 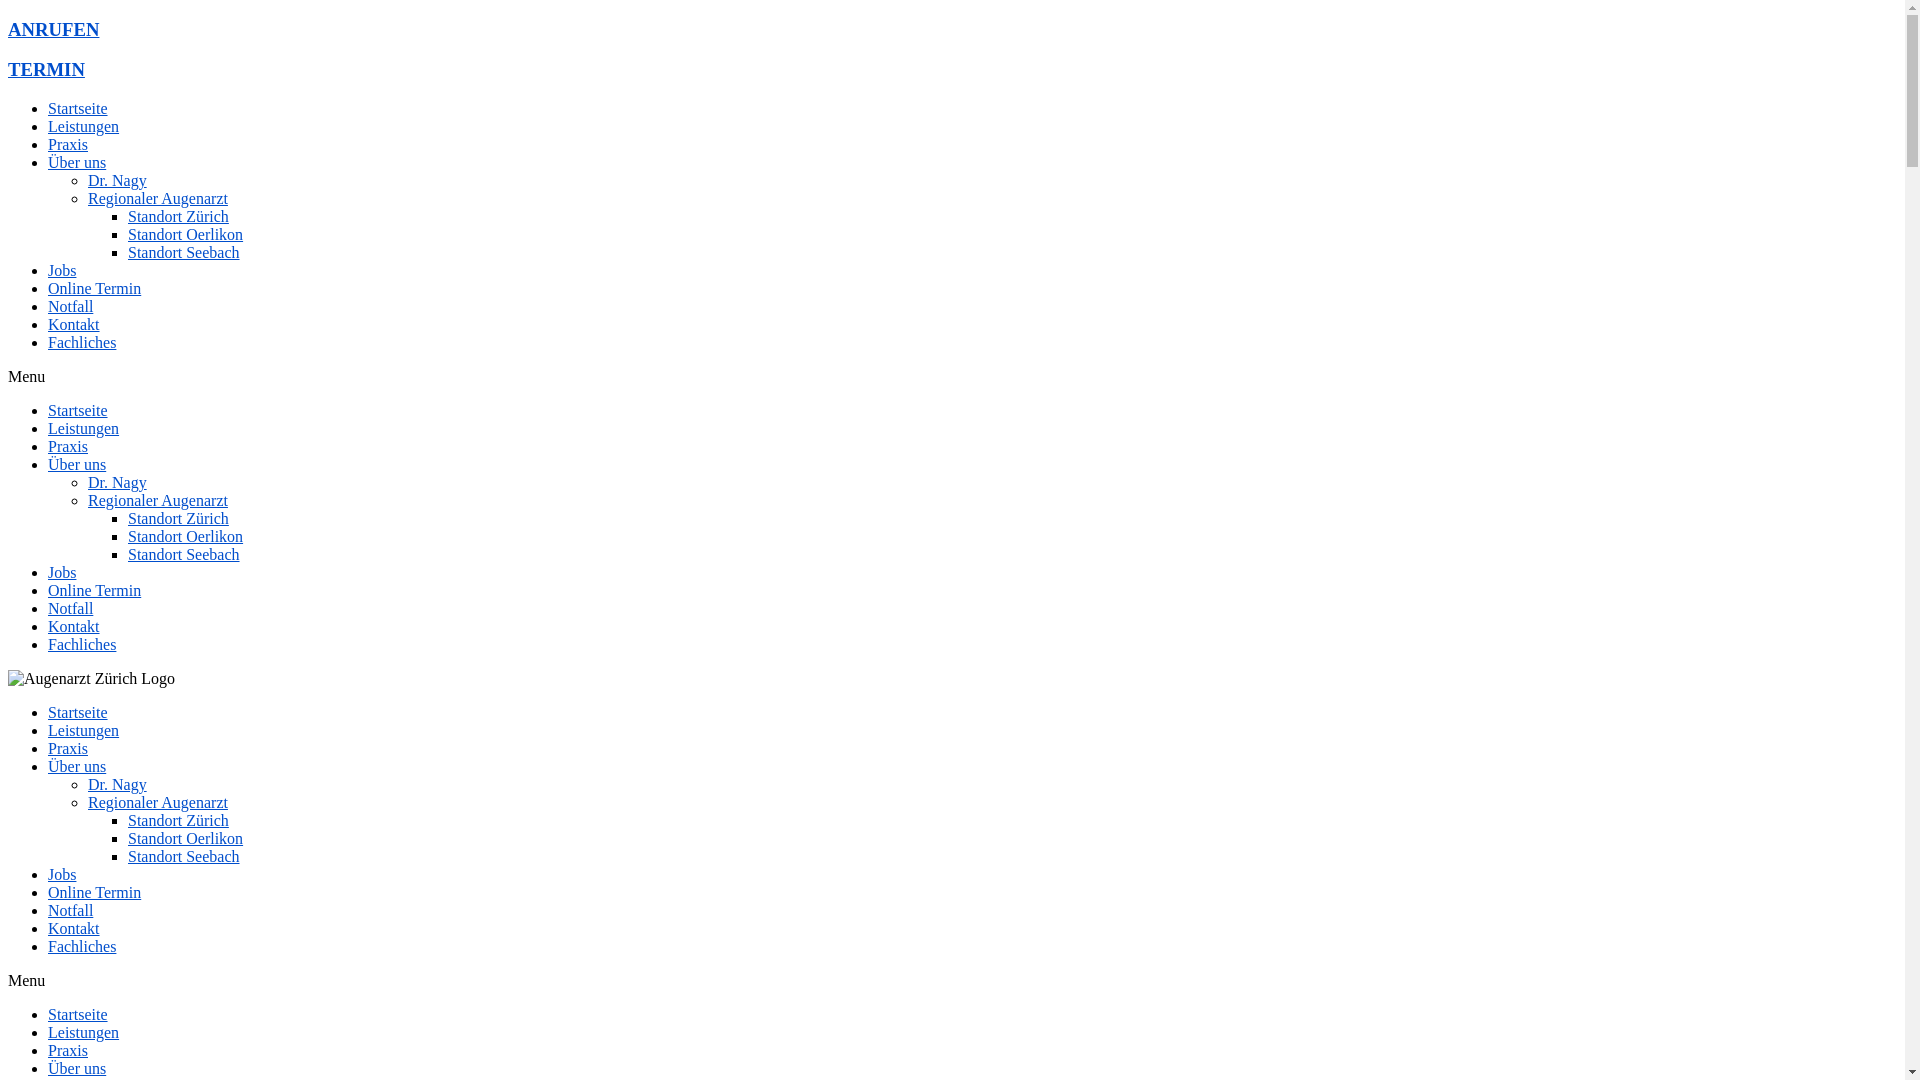 I want to click on Regionaler Augenarzt, so click(x=158, y=802).